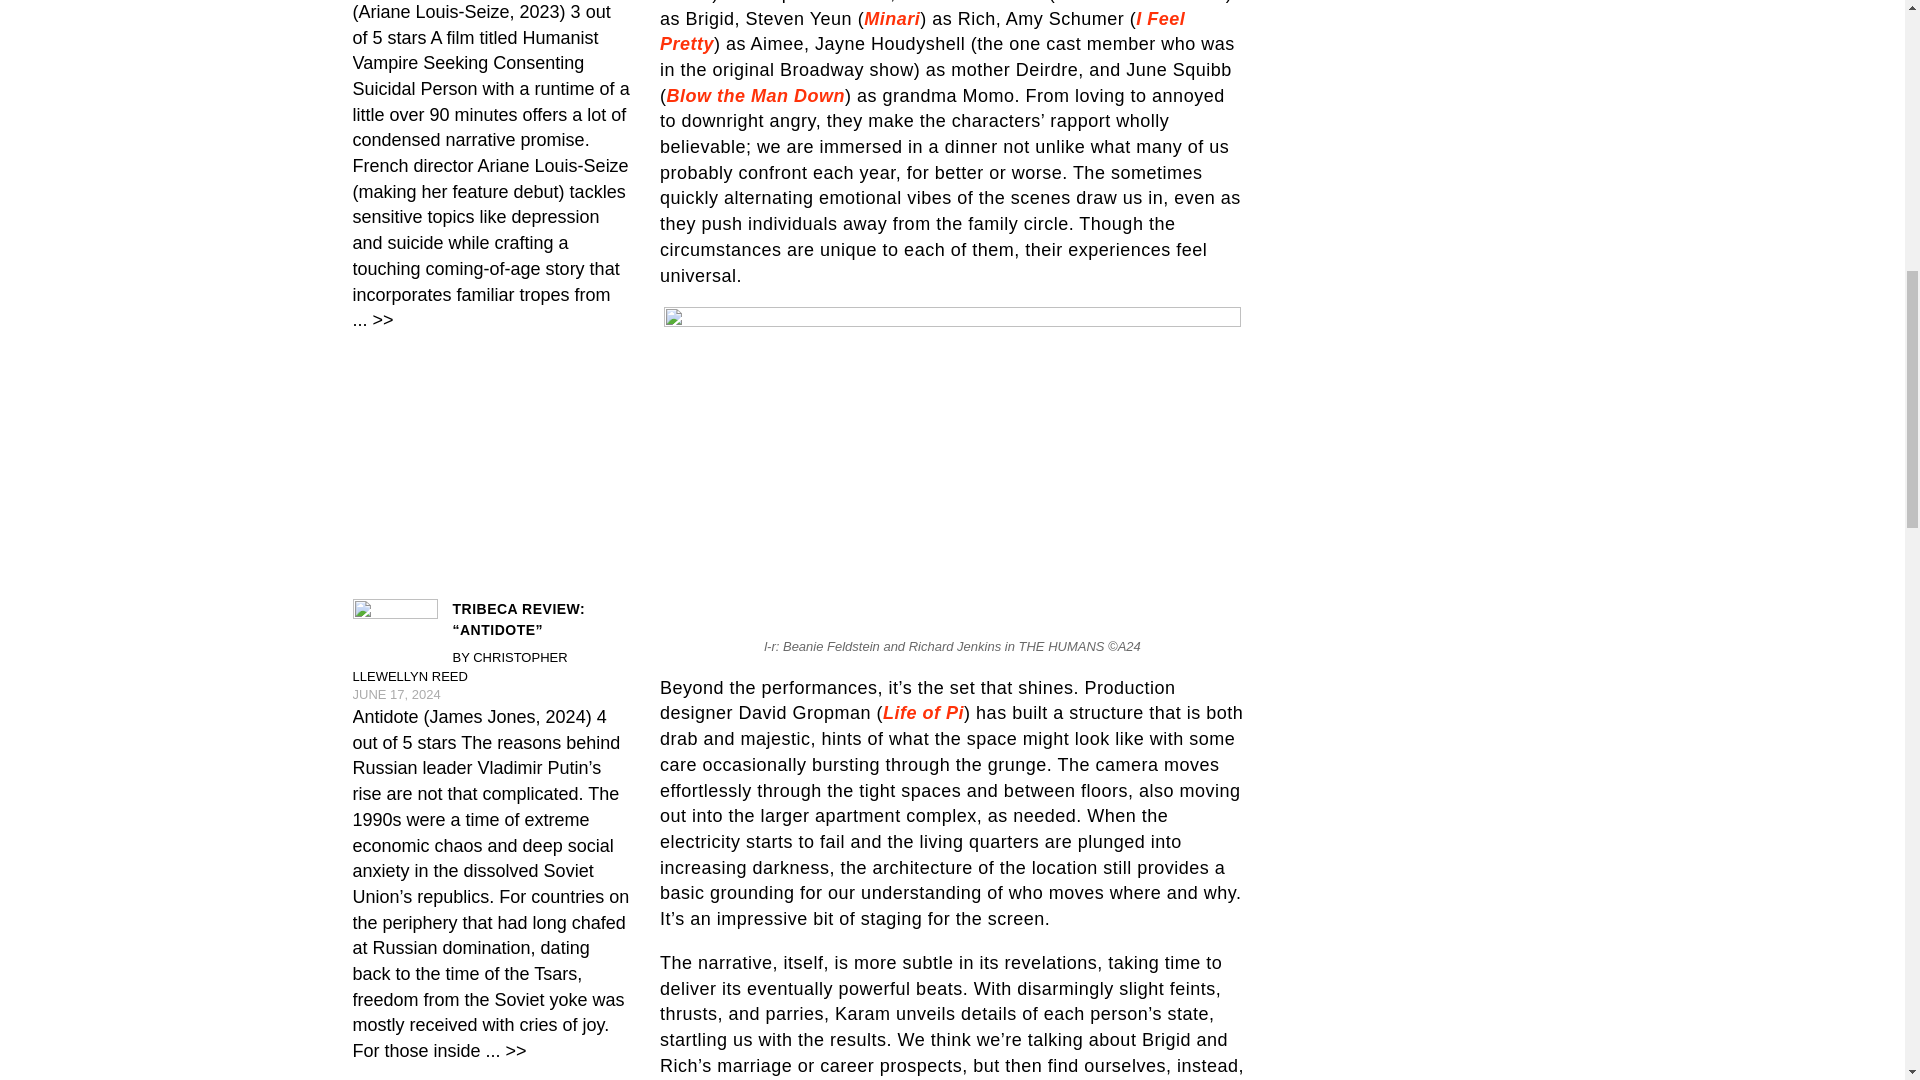 The width and height of the screenshot is (1920, 1080). I want to click on Blow the Man Down, so click(755, 96).